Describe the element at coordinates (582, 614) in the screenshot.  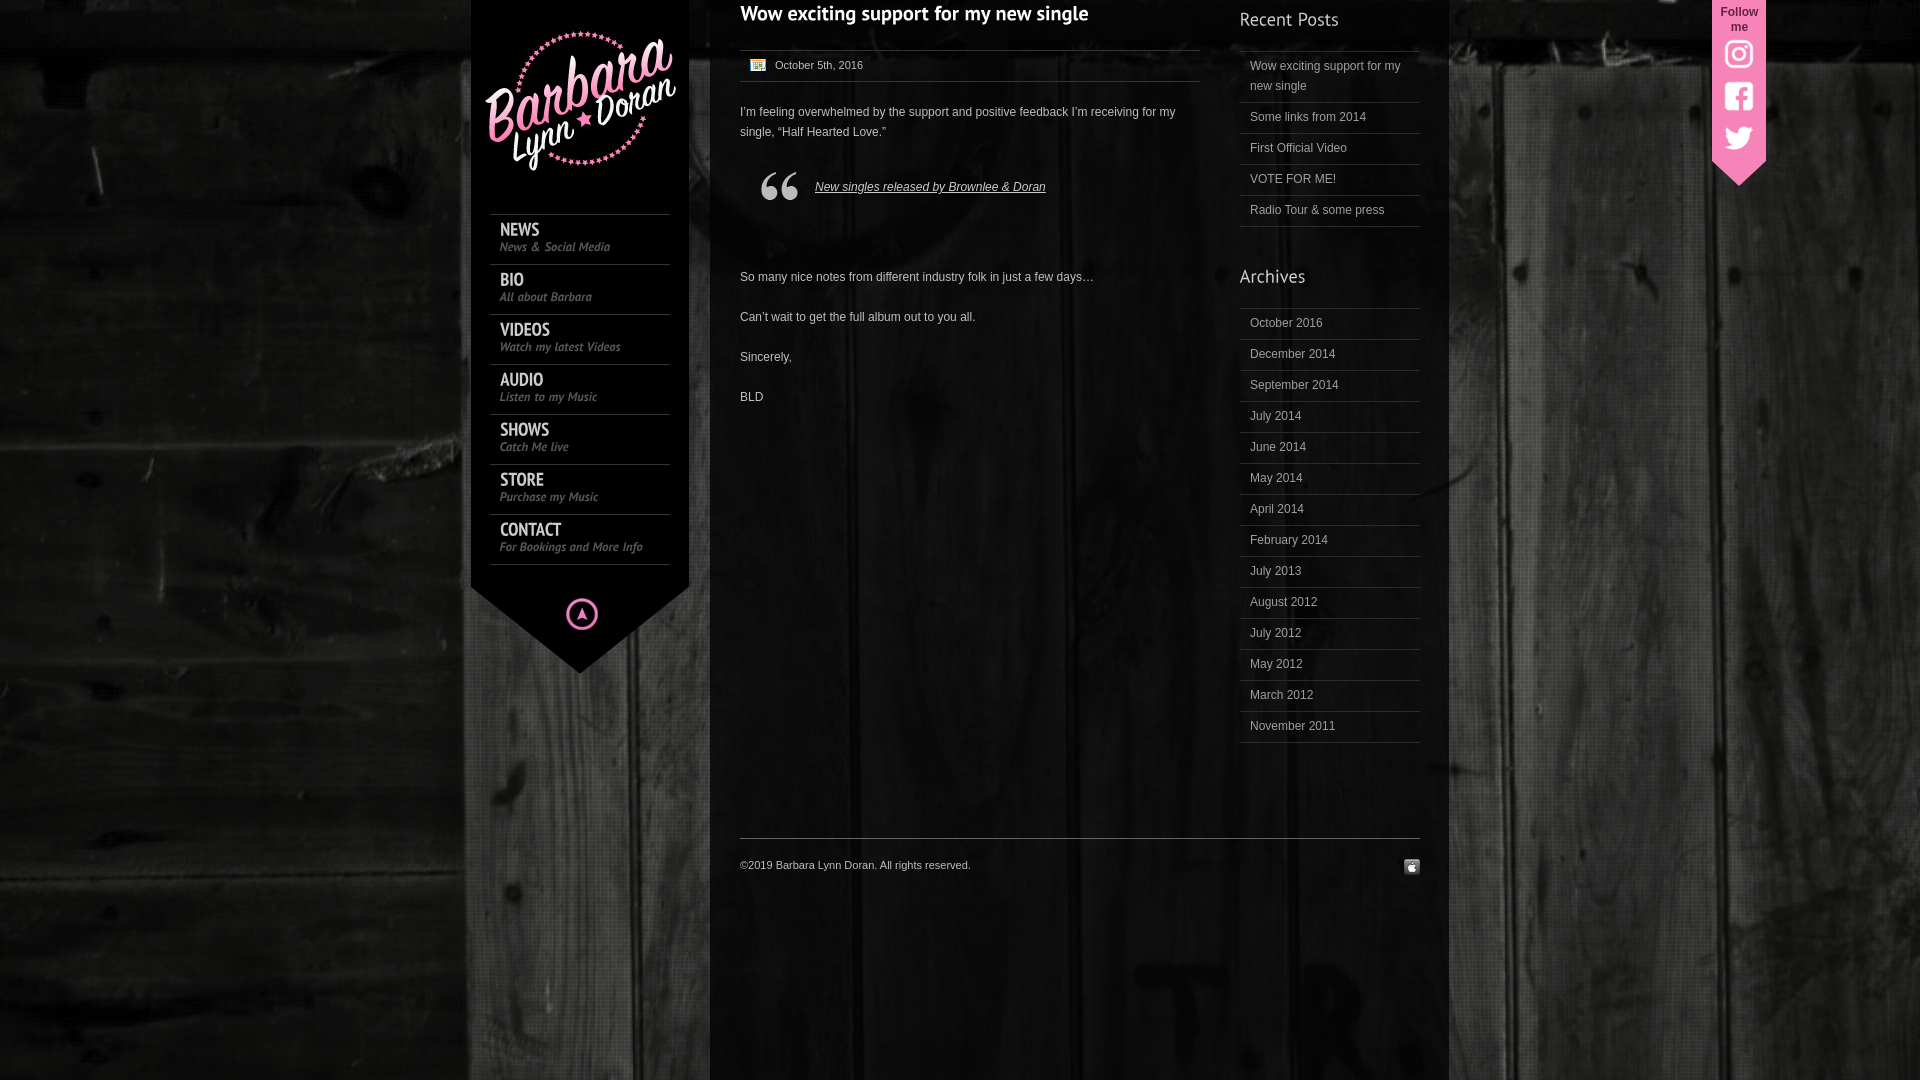
I see `Hide menu` at that location.